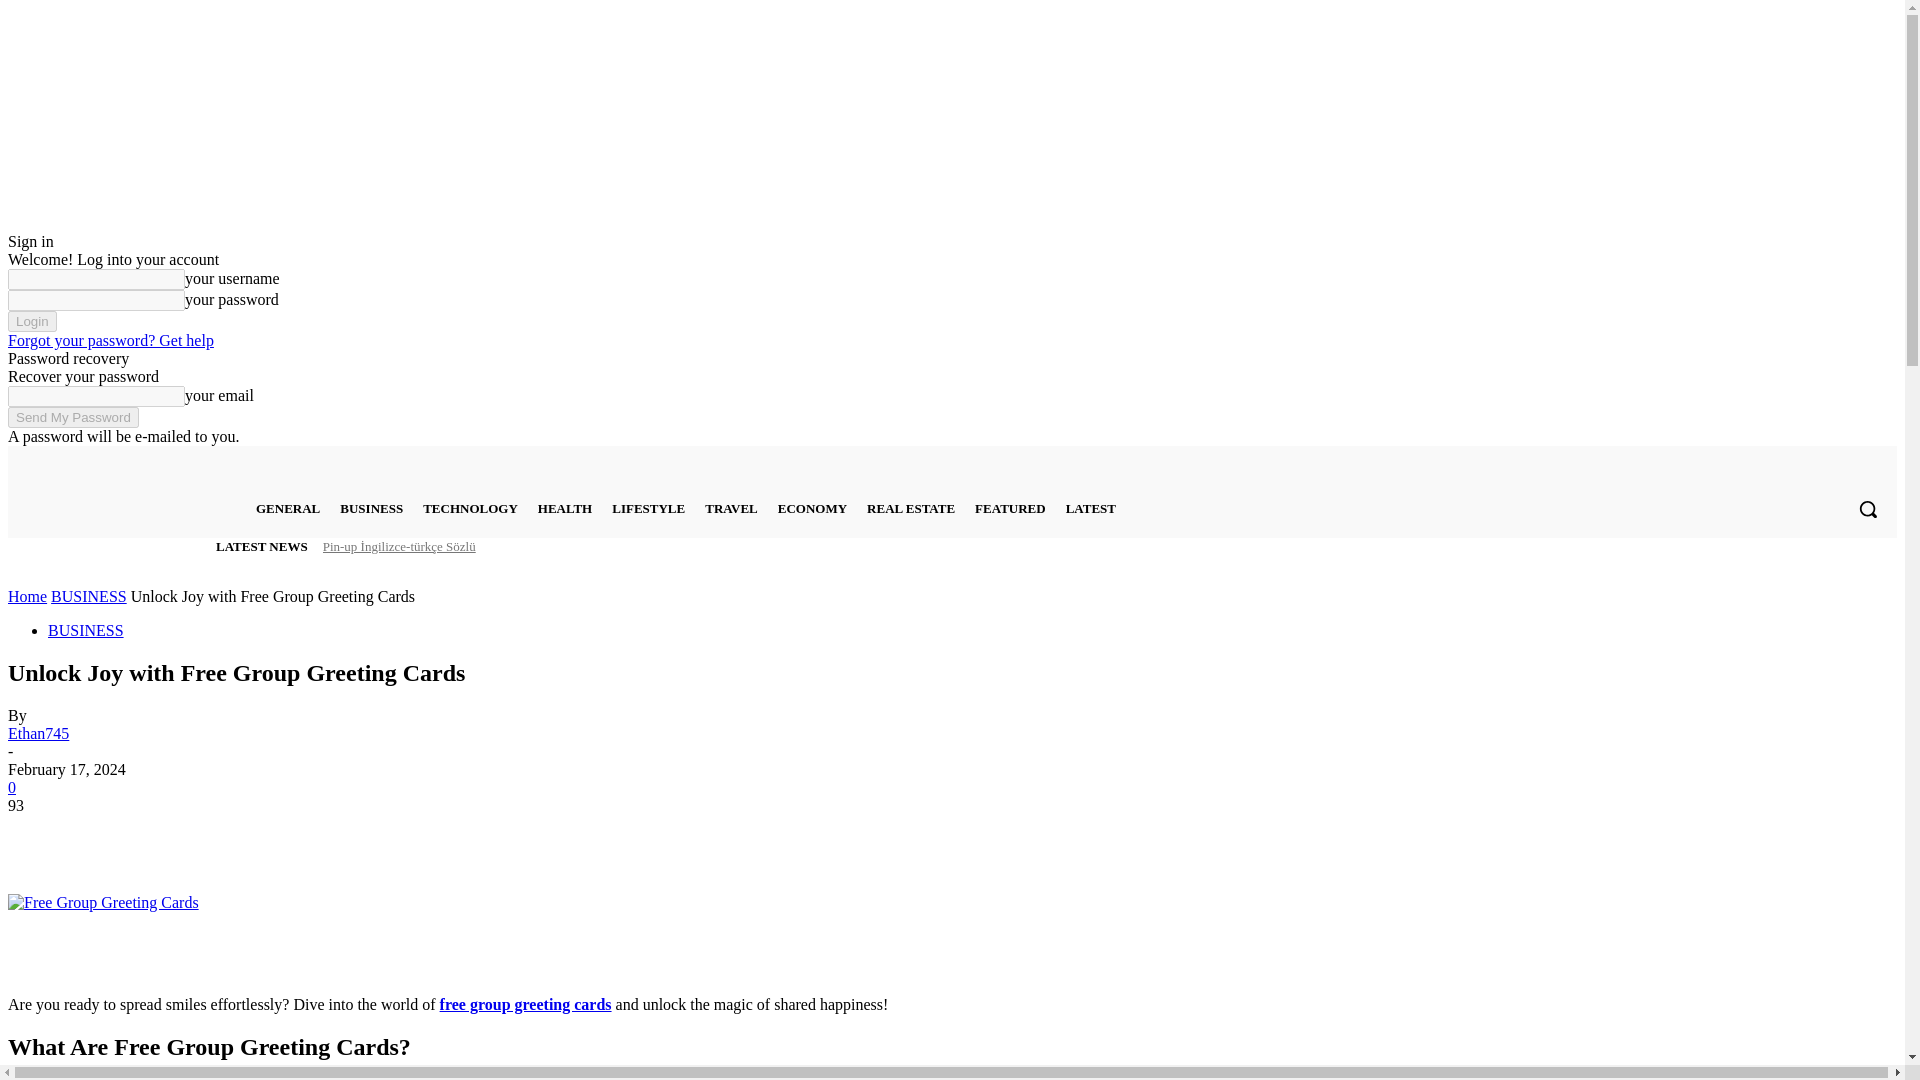  What do you see at coordinates (470, 508) in the screenshot?
I see `TECHNOLOGY` at bounding box center [470, 508].